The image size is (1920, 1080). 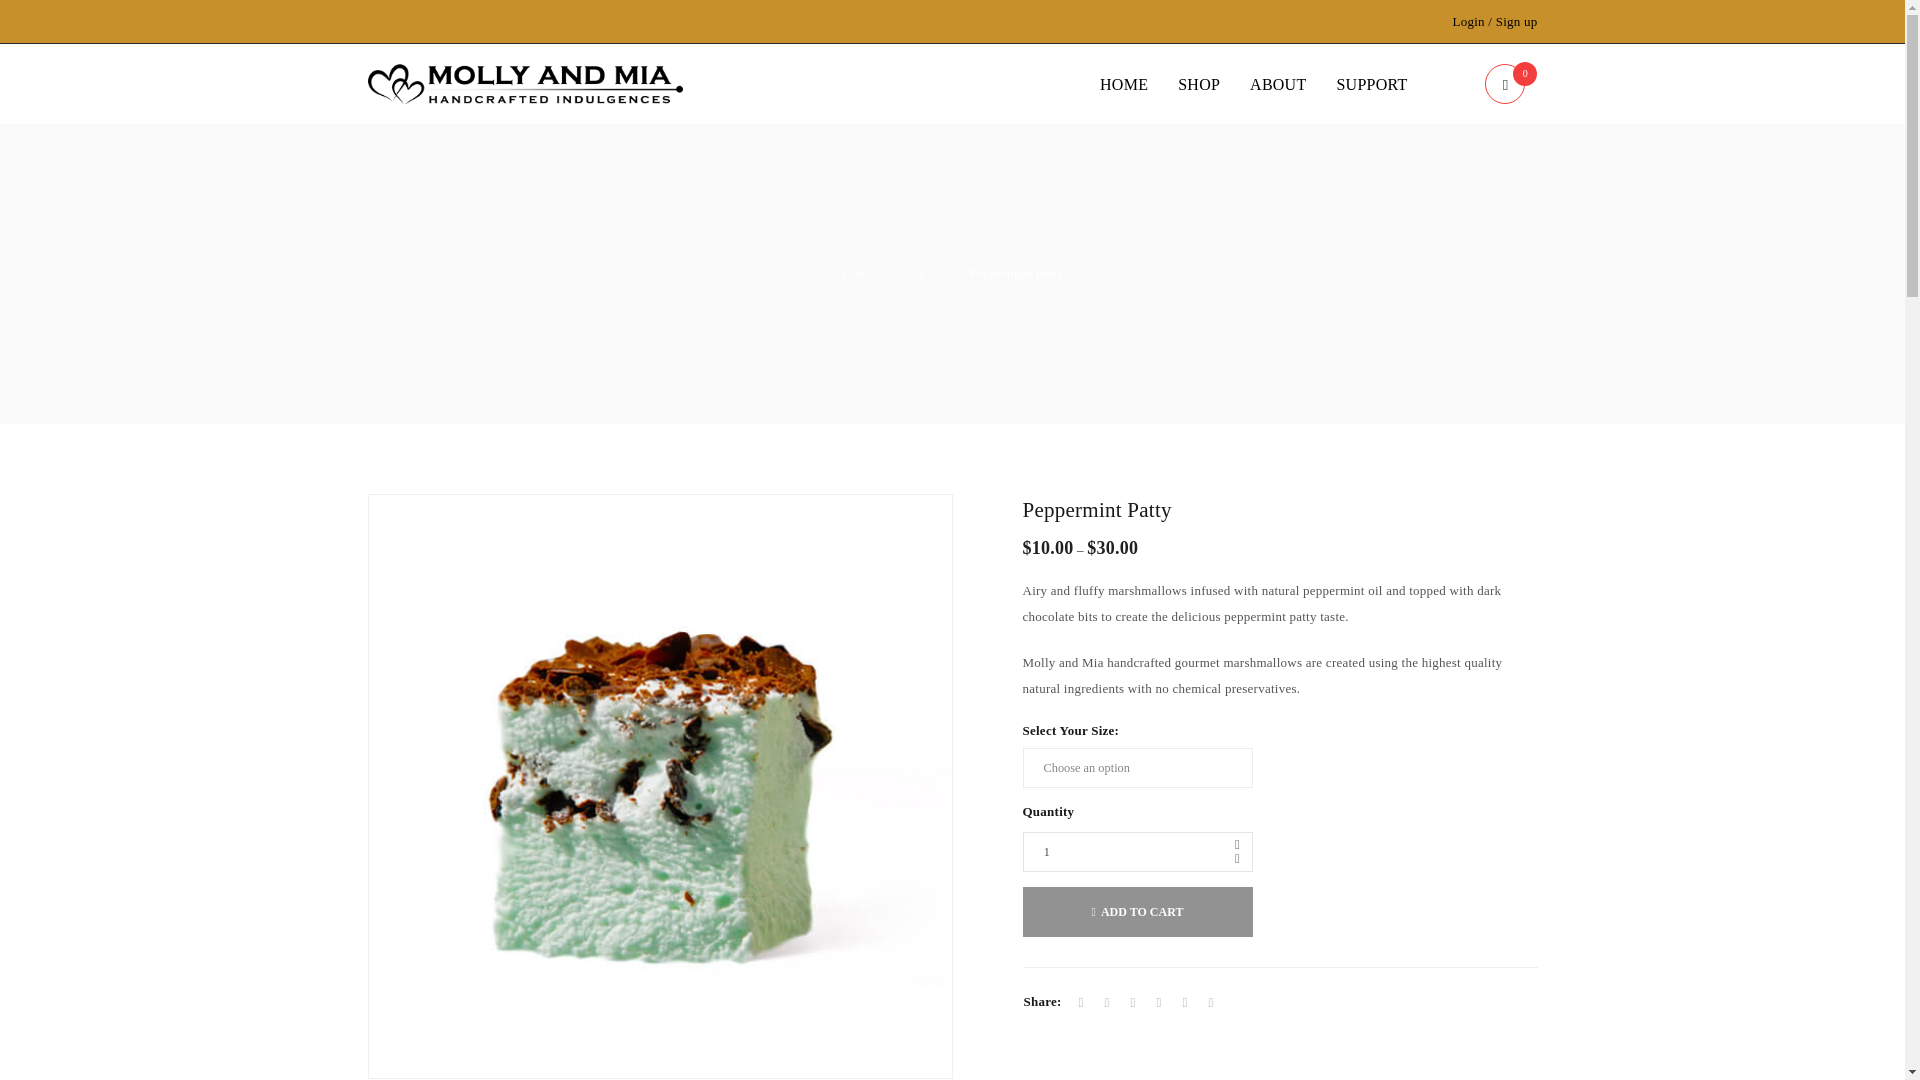 What do you see at coordinates (526, 83) in the screenshot?
I see `MollyAndMia.com` at bounding box center [526, 83].